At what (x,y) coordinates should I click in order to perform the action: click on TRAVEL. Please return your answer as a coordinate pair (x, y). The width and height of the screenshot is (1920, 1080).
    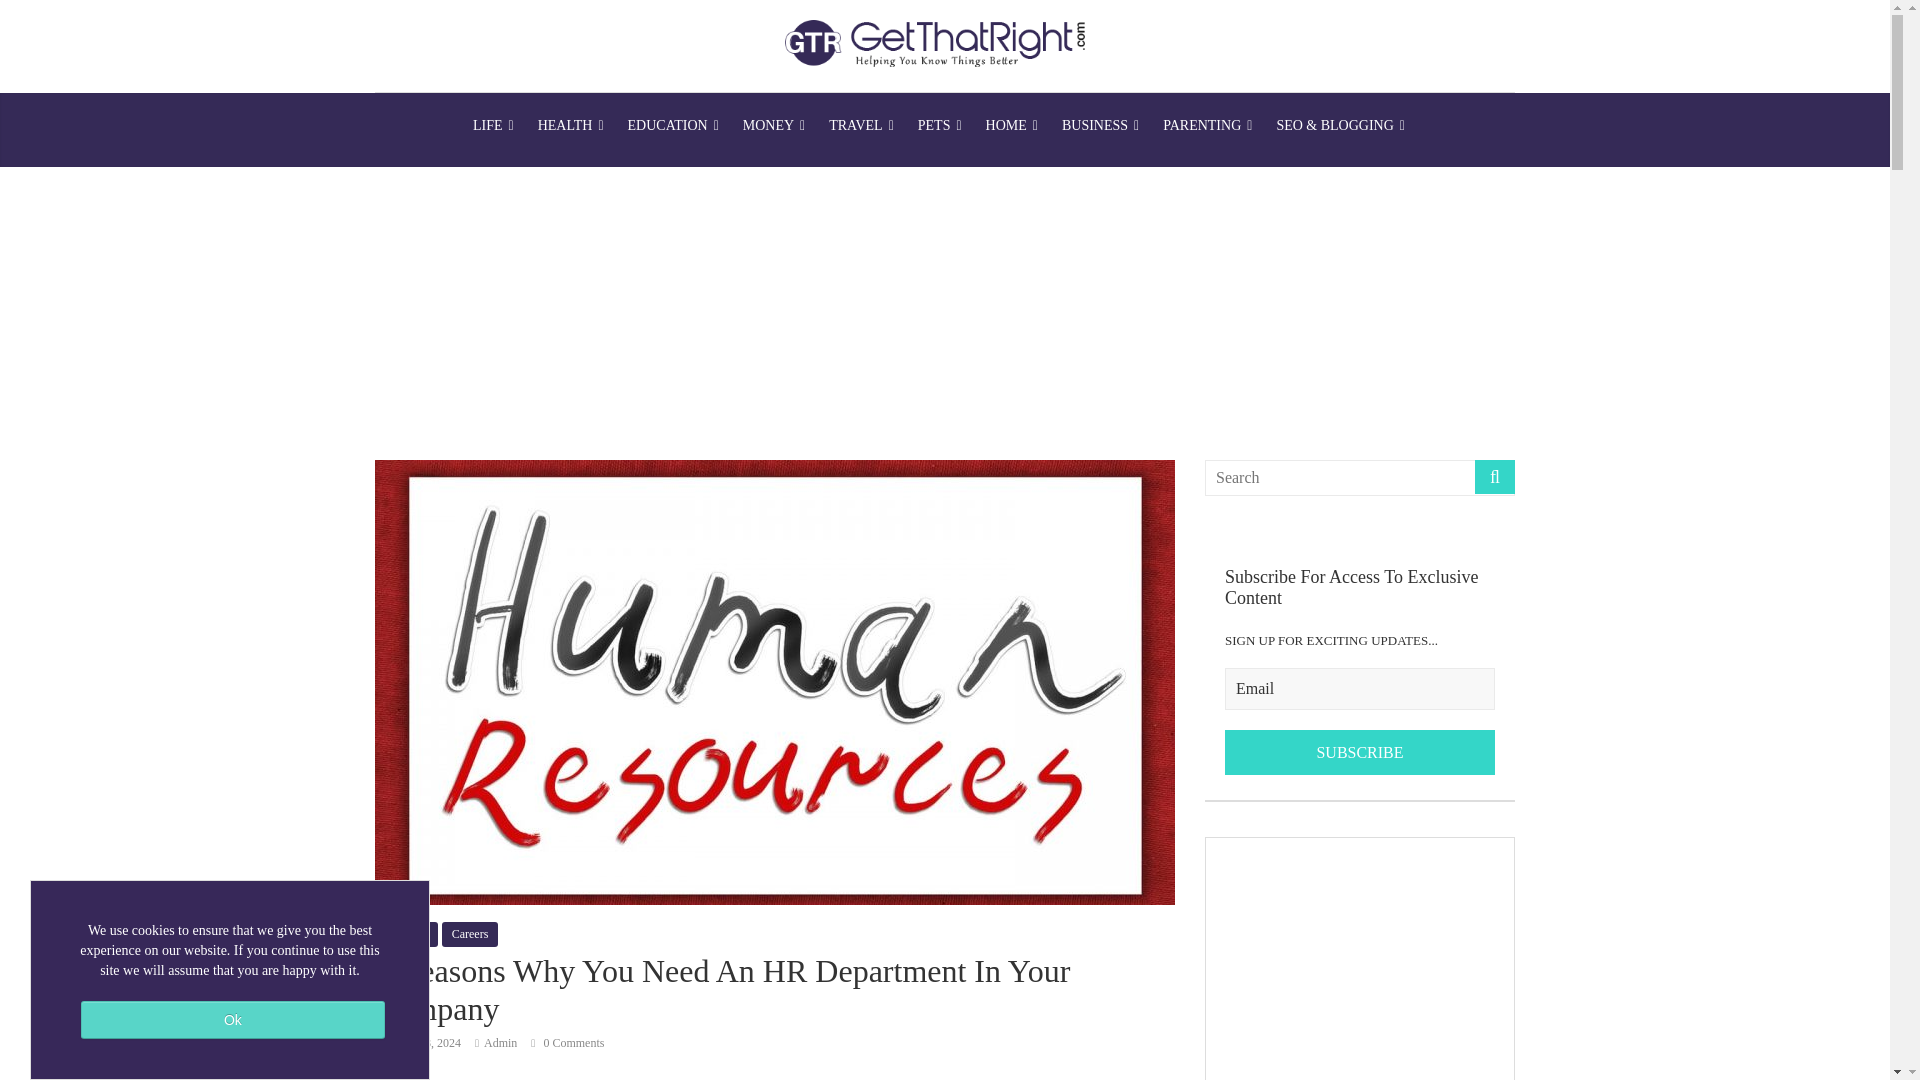
    Looking at the image, I should click on (862, 126).